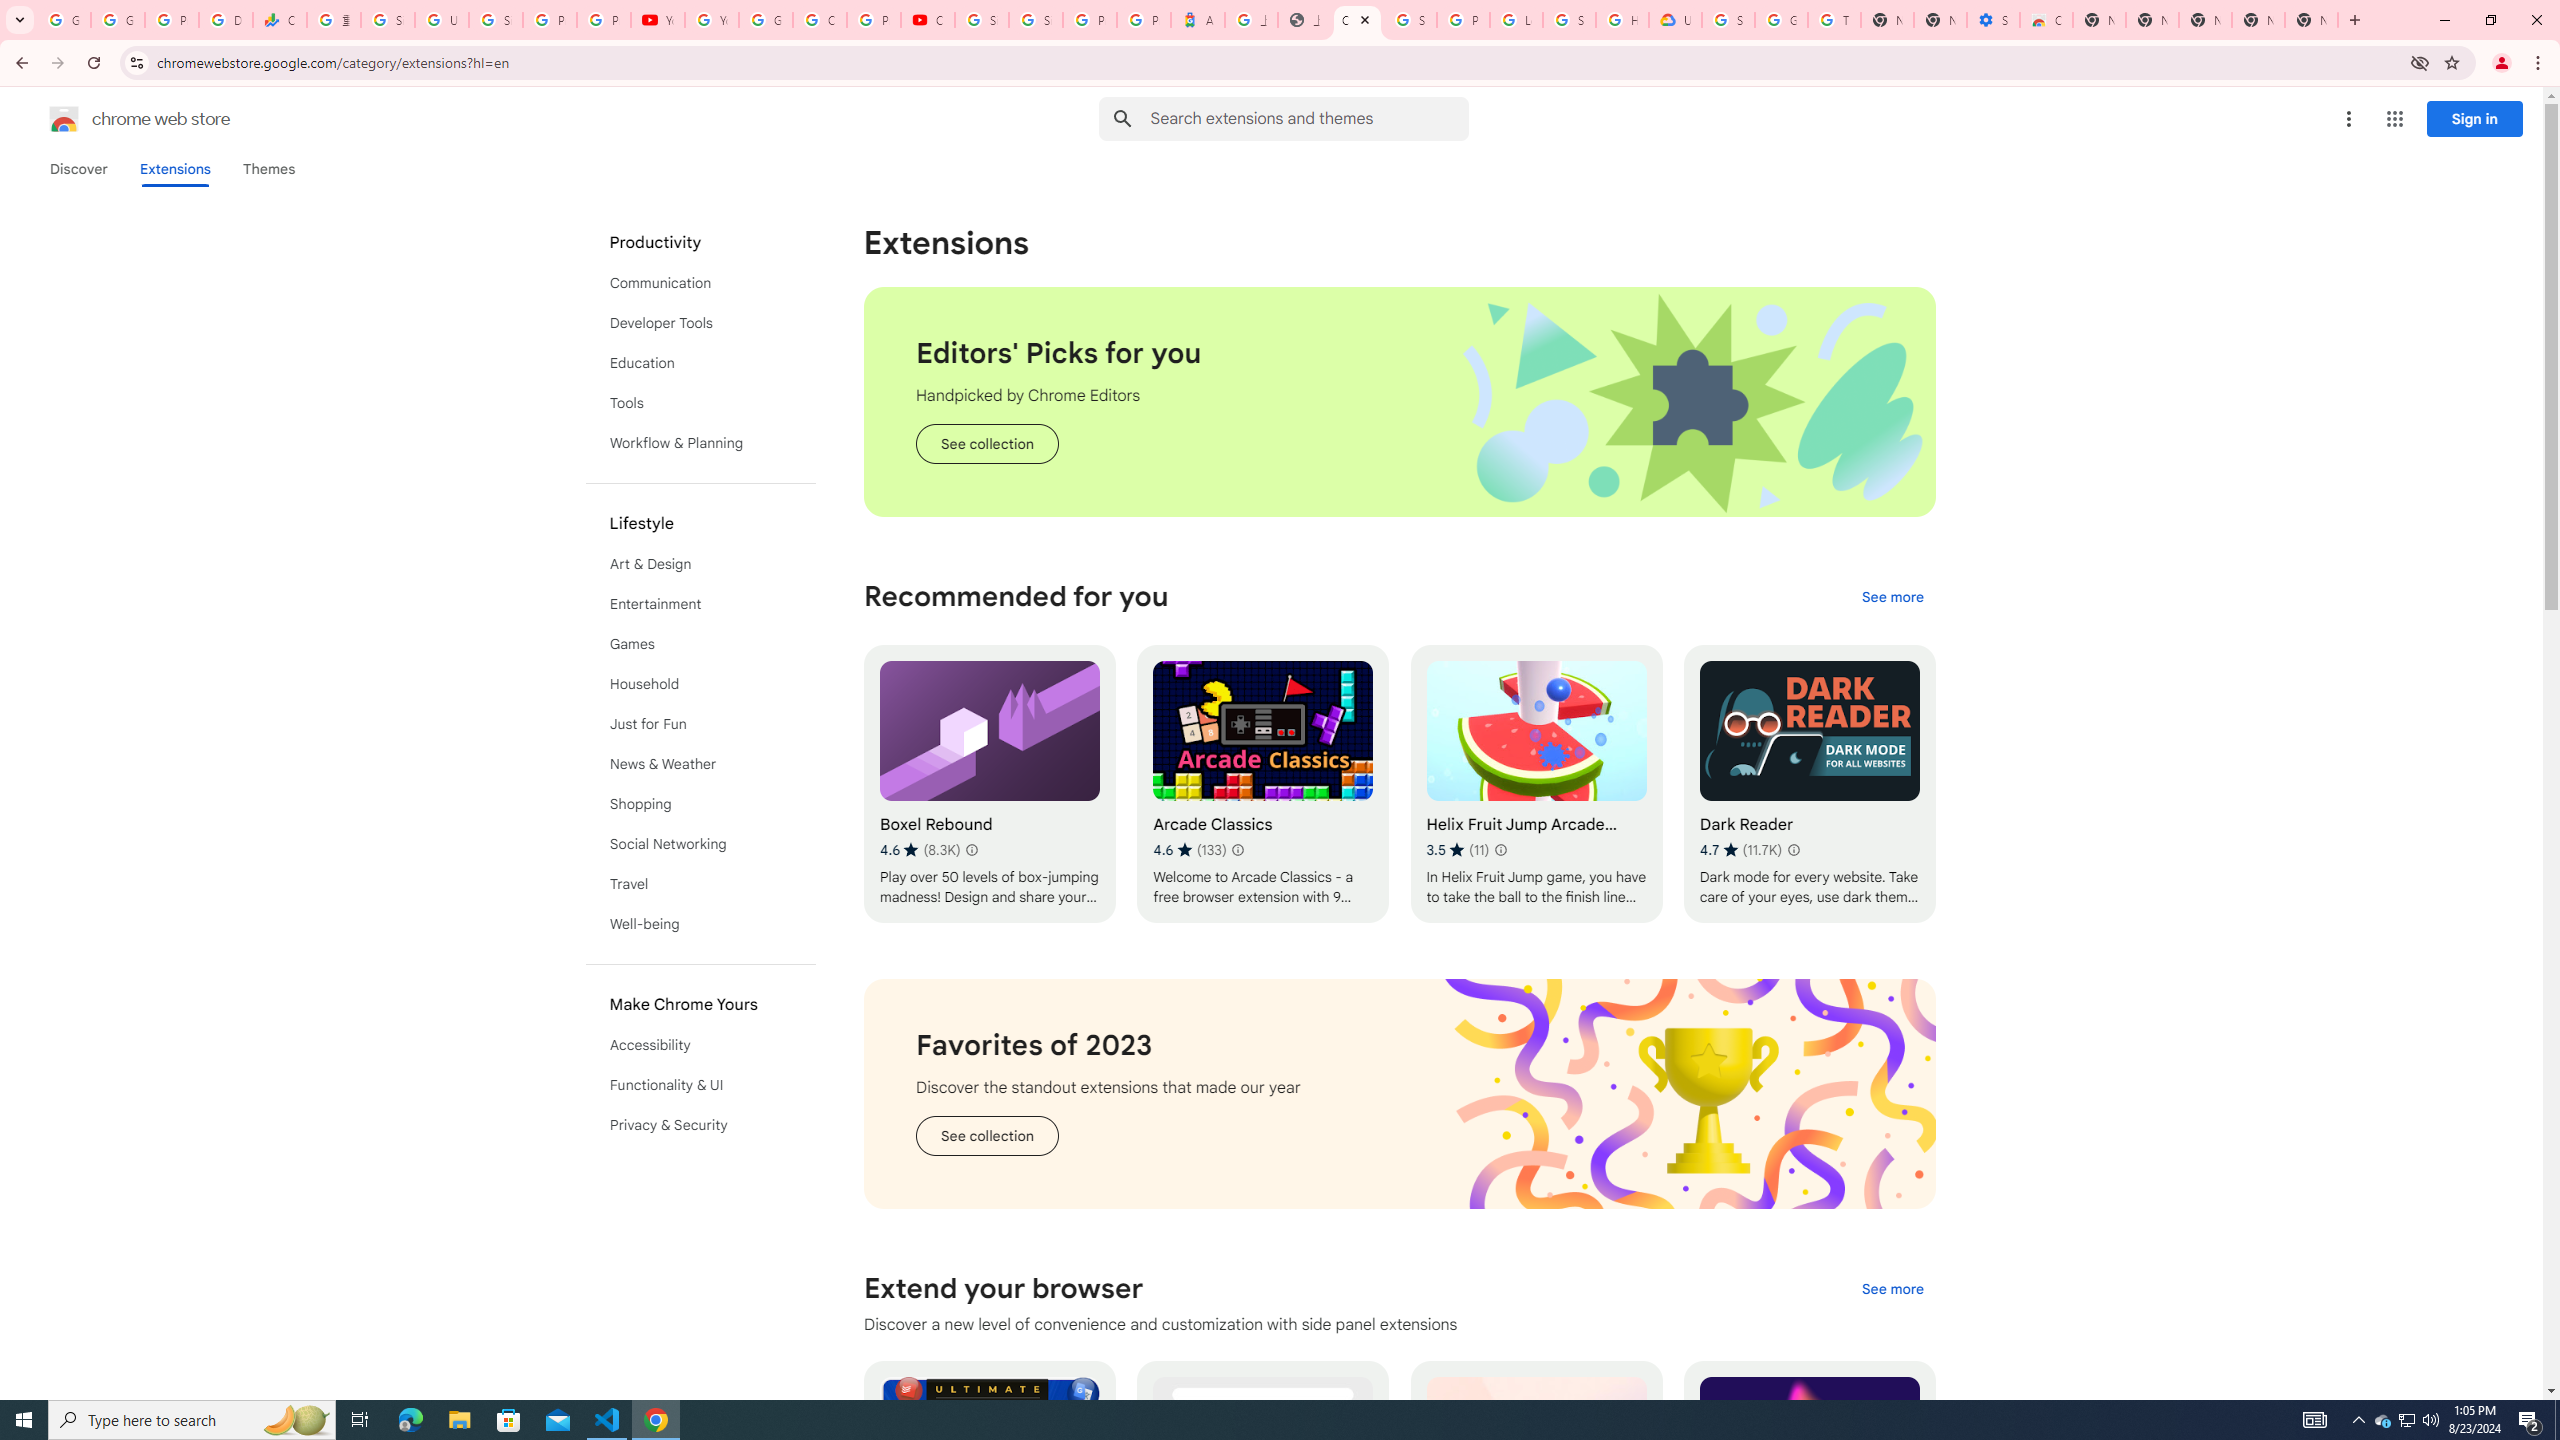  What do you see at coordinates (986, 444) in the screenshot?
I see `See the "Editors' Picks extensions" collection` at bounding box center [986, 444].